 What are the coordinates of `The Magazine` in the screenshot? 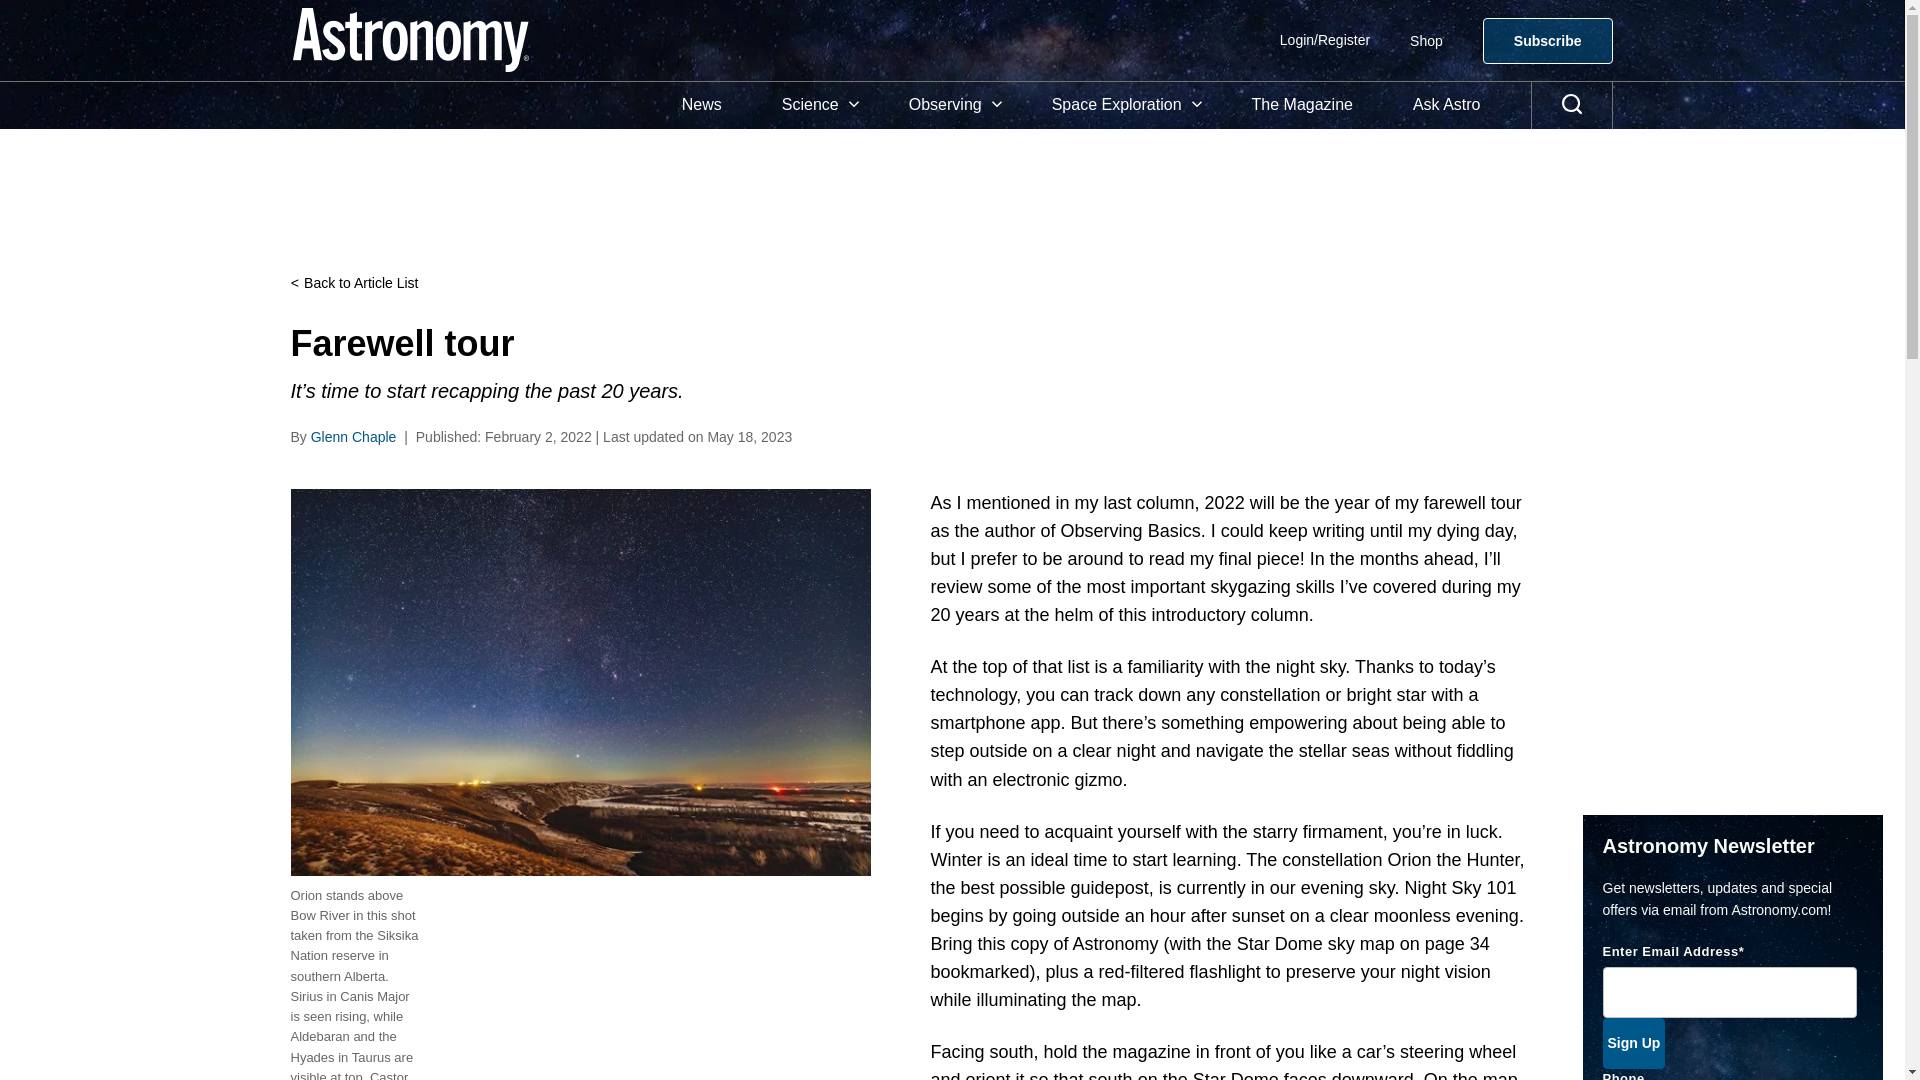 It's located at (1302, 105).